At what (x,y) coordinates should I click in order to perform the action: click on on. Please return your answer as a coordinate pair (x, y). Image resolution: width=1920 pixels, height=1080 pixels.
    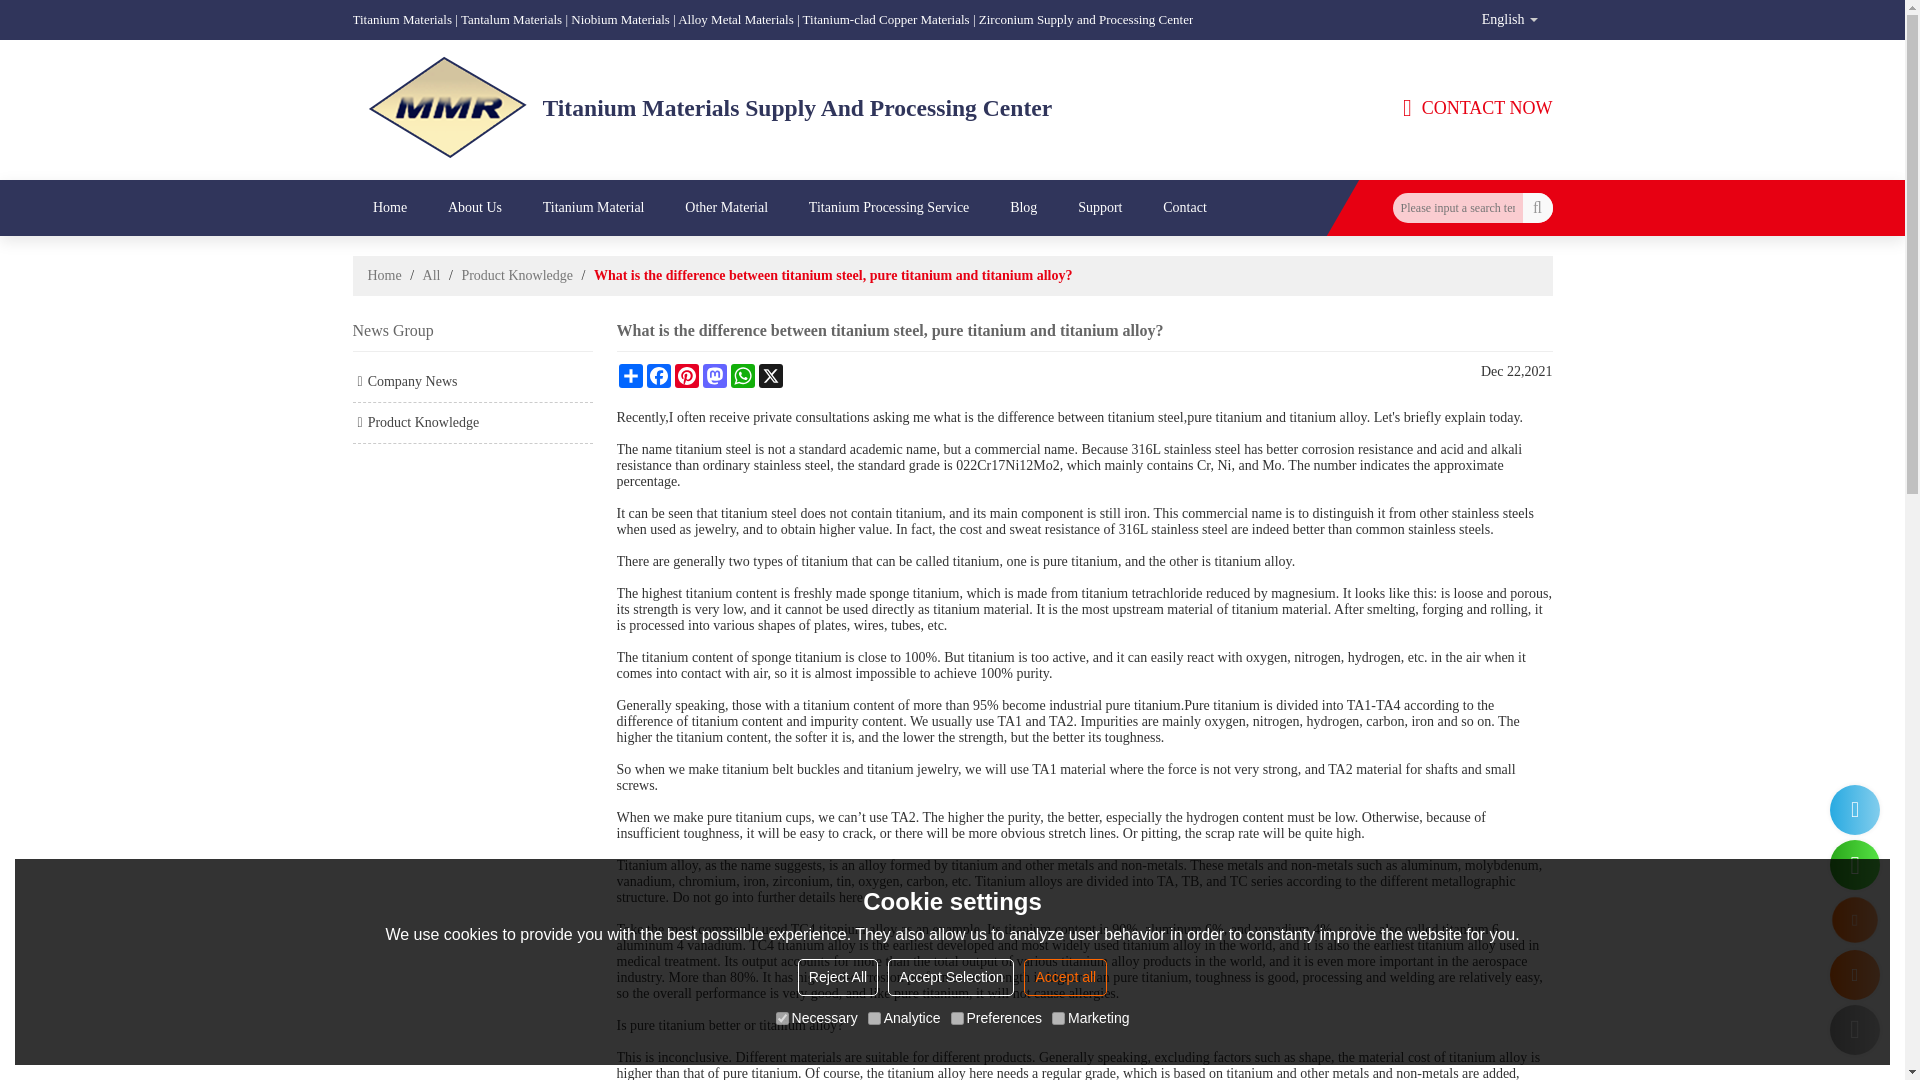
    Looking at the image, I should click on (1058, 1018).